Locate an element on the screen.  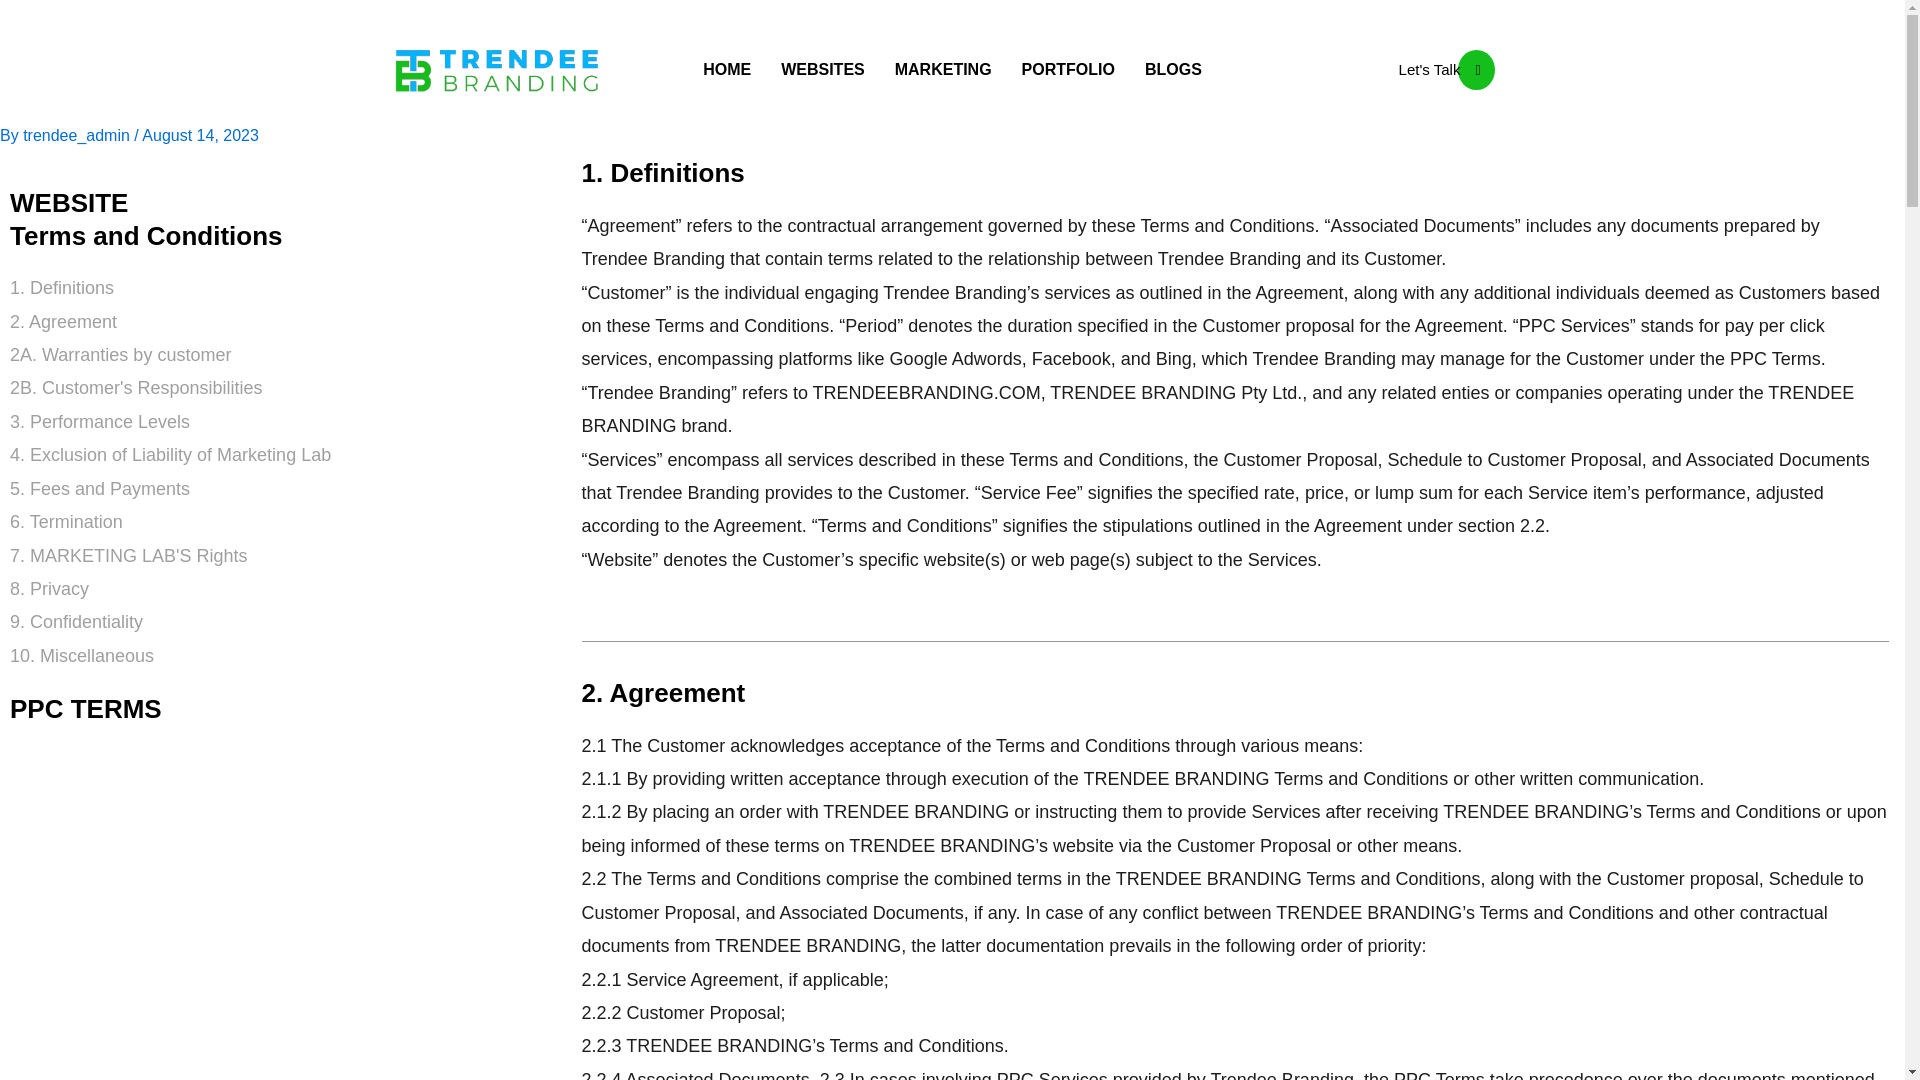
HOME is located at coordinates (726, 70).